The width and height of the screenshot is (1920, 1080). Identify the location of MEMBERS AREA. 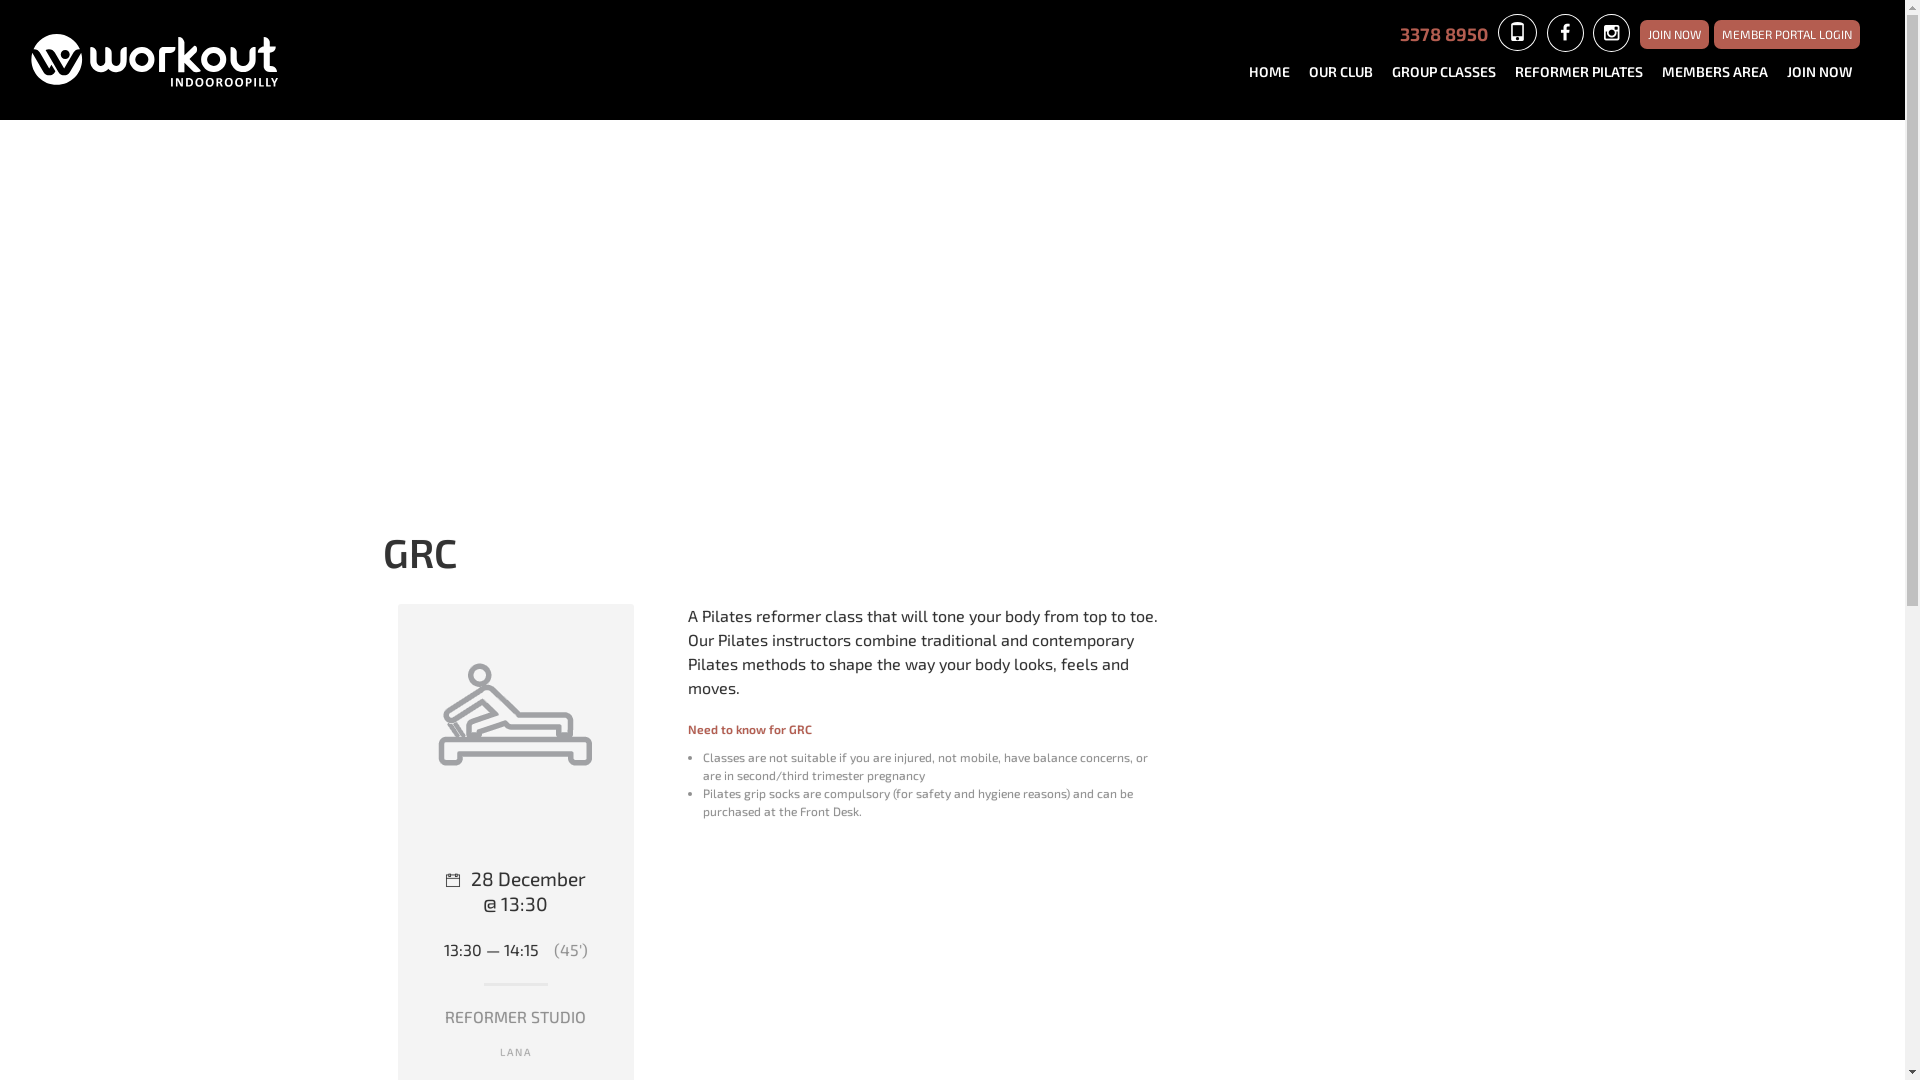
(1722, 72).